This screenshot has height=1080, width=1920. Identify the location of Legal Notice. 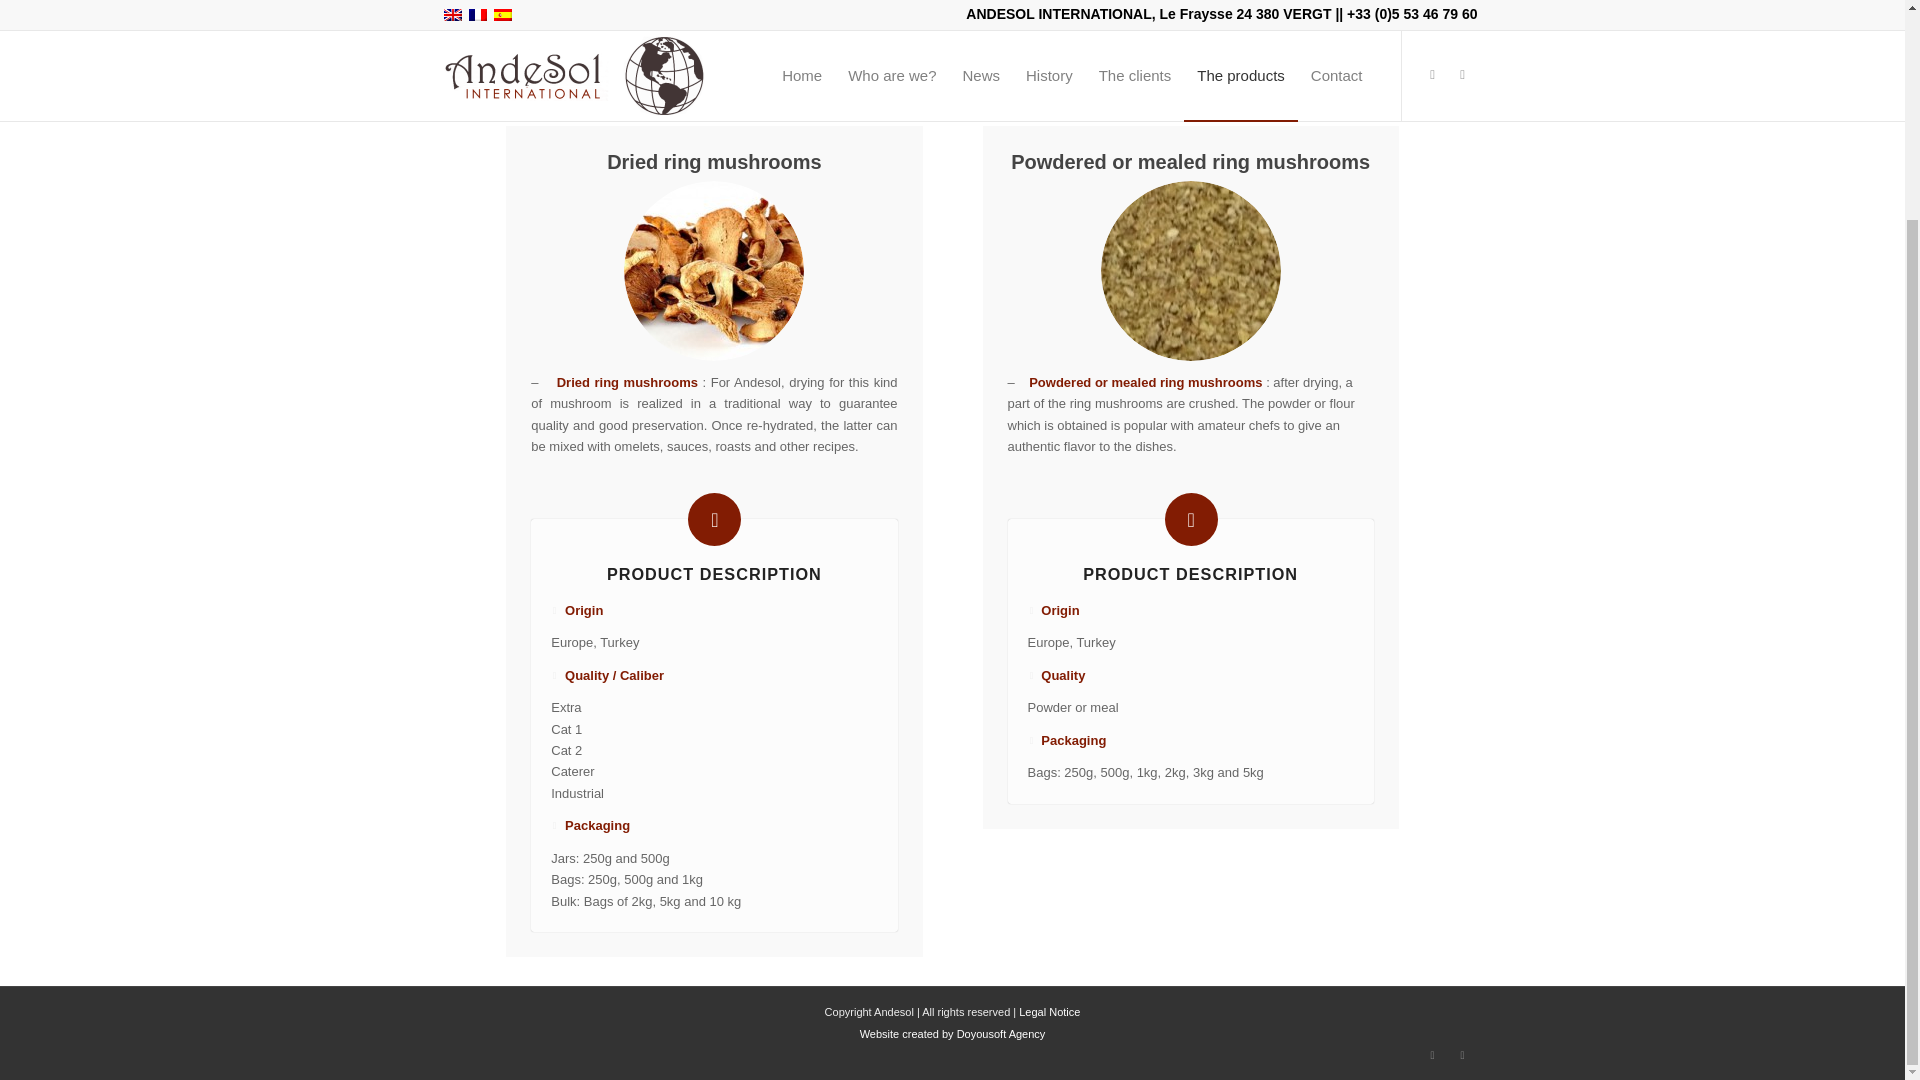
(1049, 1012).